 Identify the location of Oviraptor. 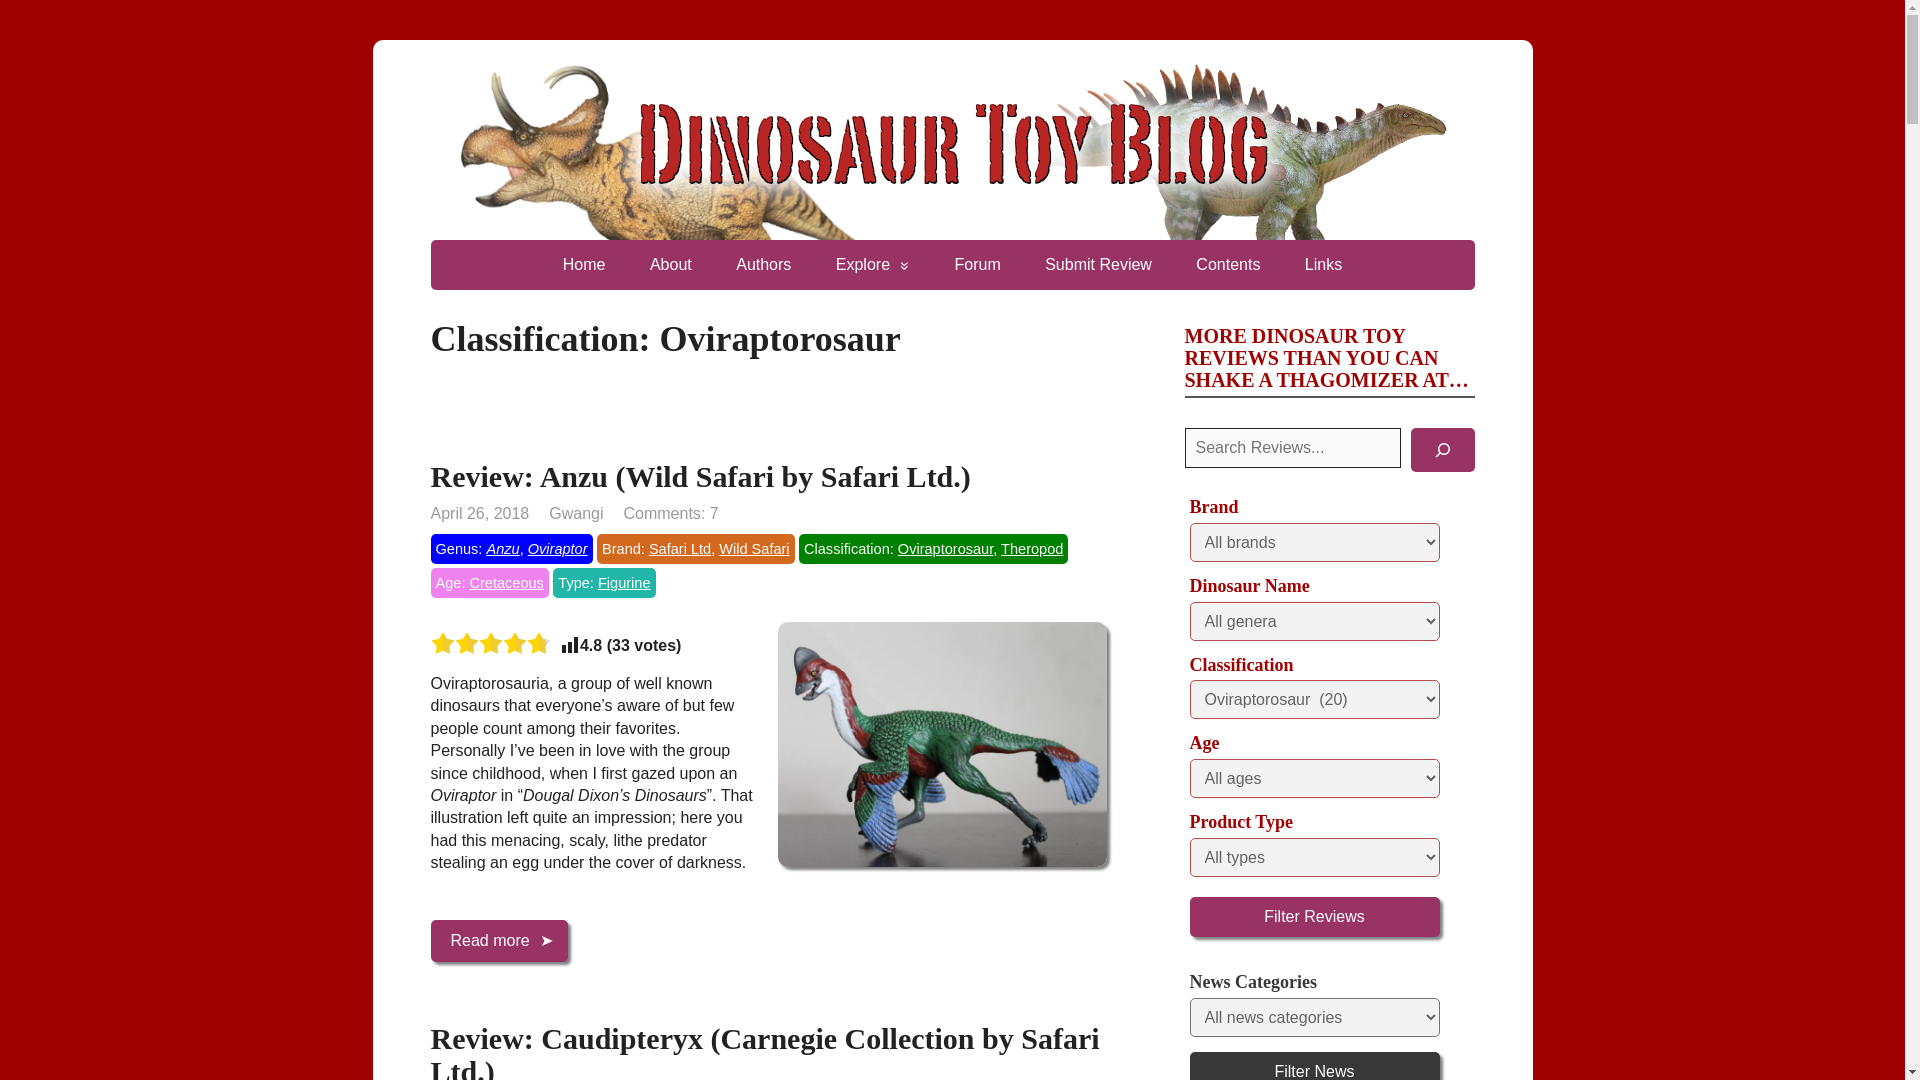
(558, 549).